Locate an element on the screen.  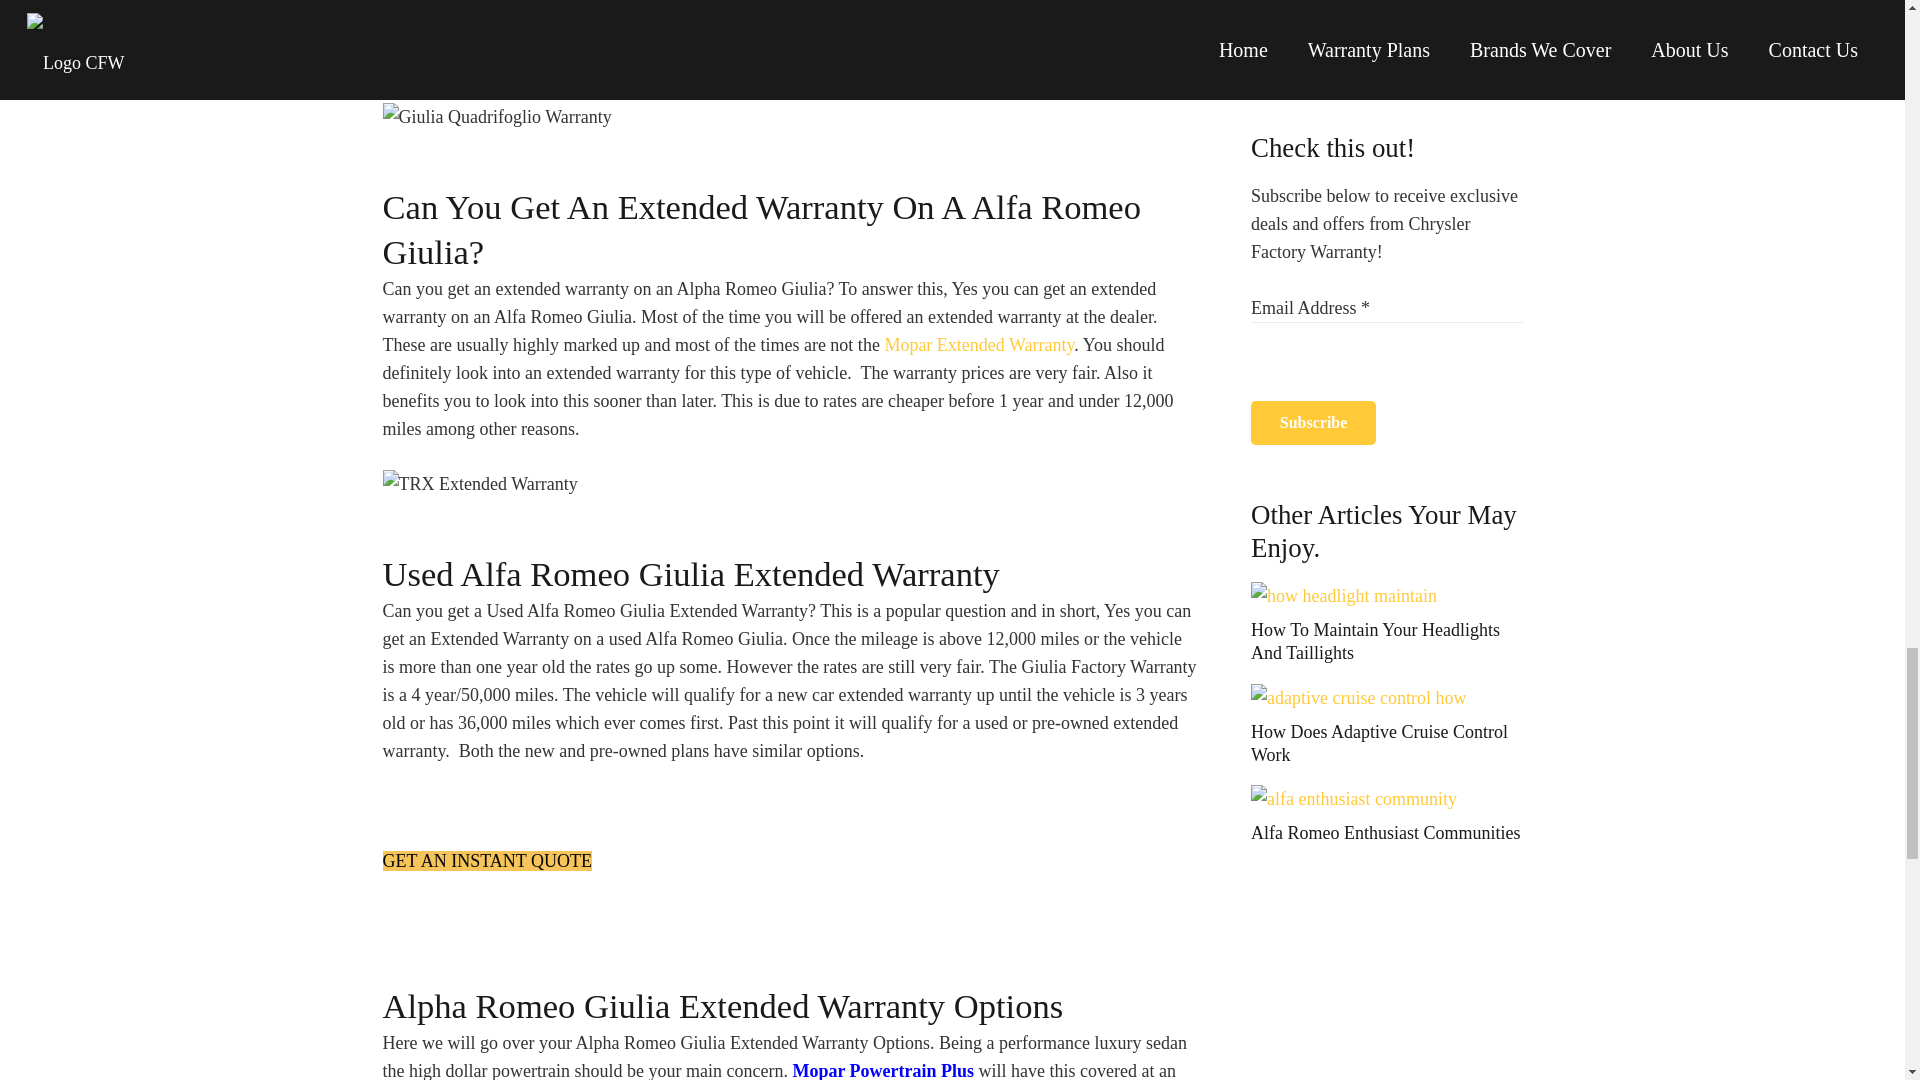
Mopar Powertrain Plus is located at coordinates (882, 1070).